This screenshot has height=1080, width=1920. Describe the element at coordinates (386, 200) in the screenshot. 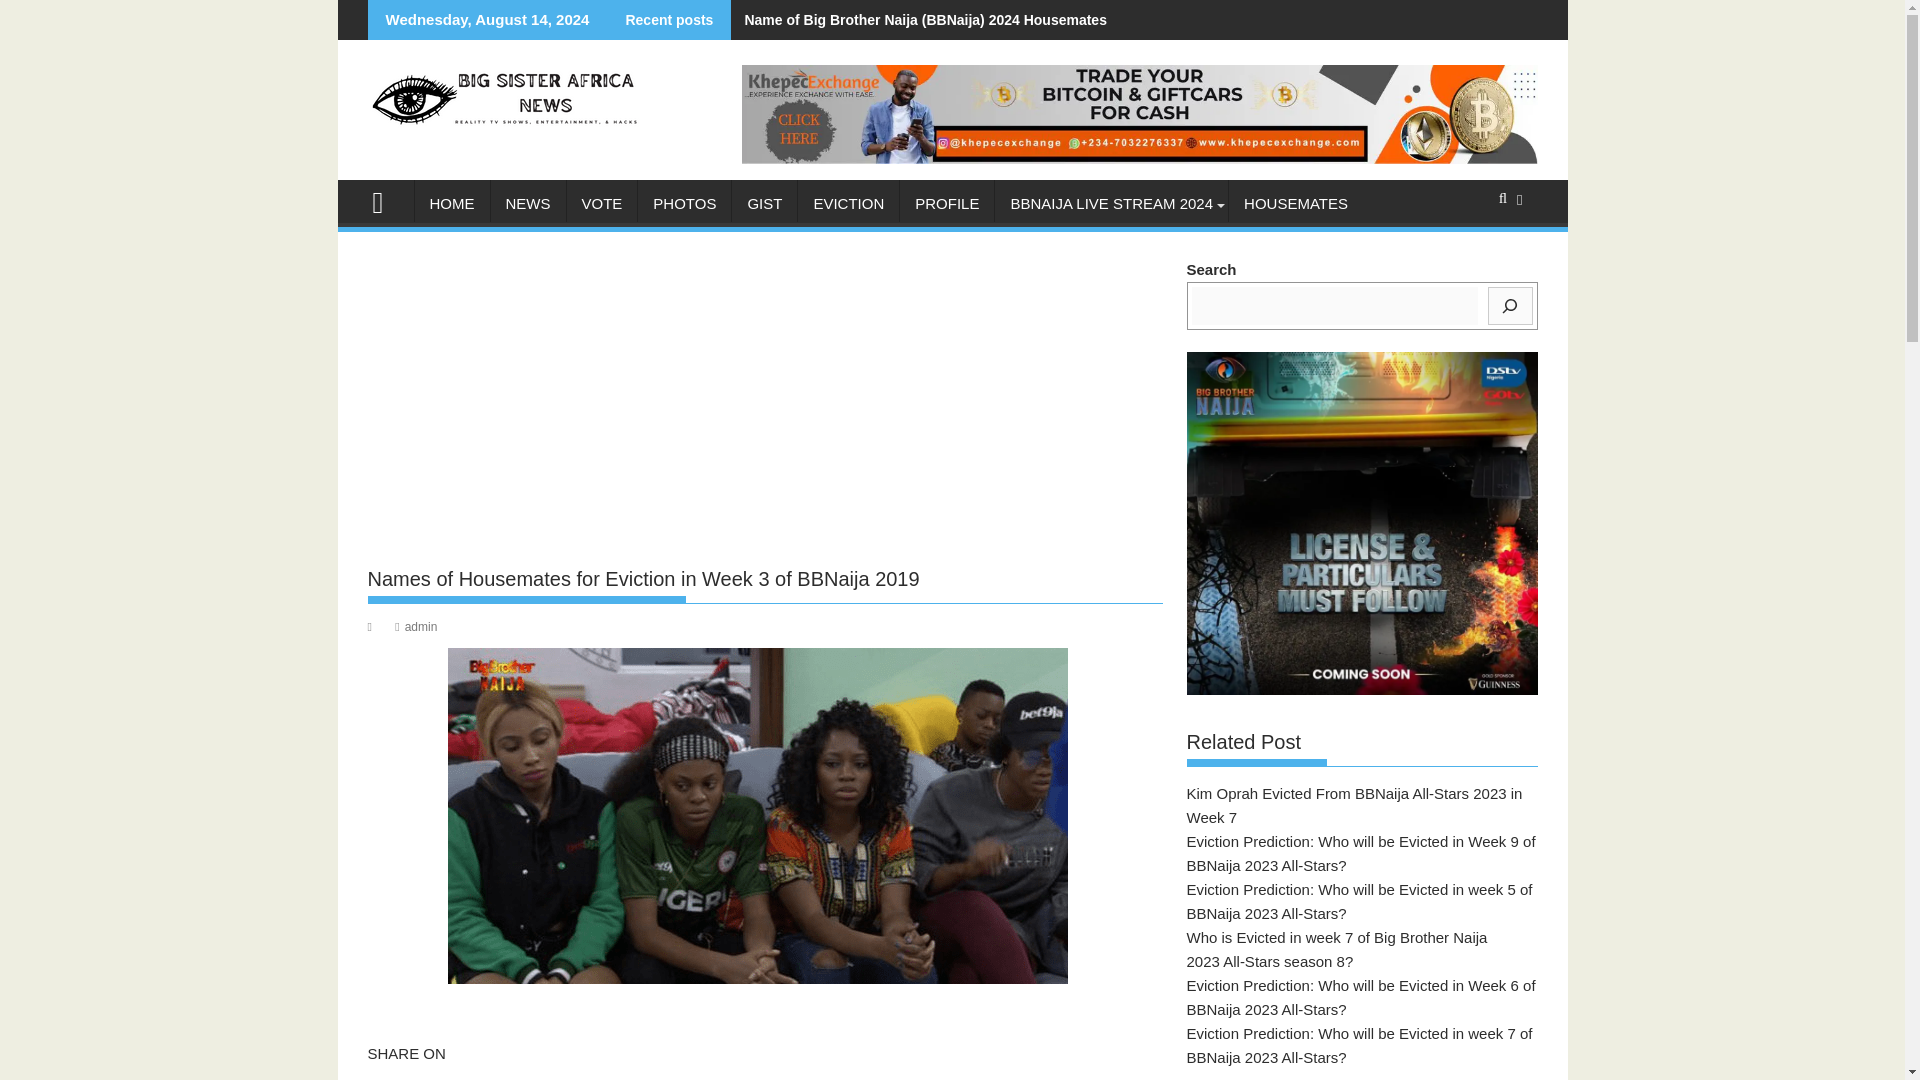

I see `BBNaija 2024 Poll` at that location.